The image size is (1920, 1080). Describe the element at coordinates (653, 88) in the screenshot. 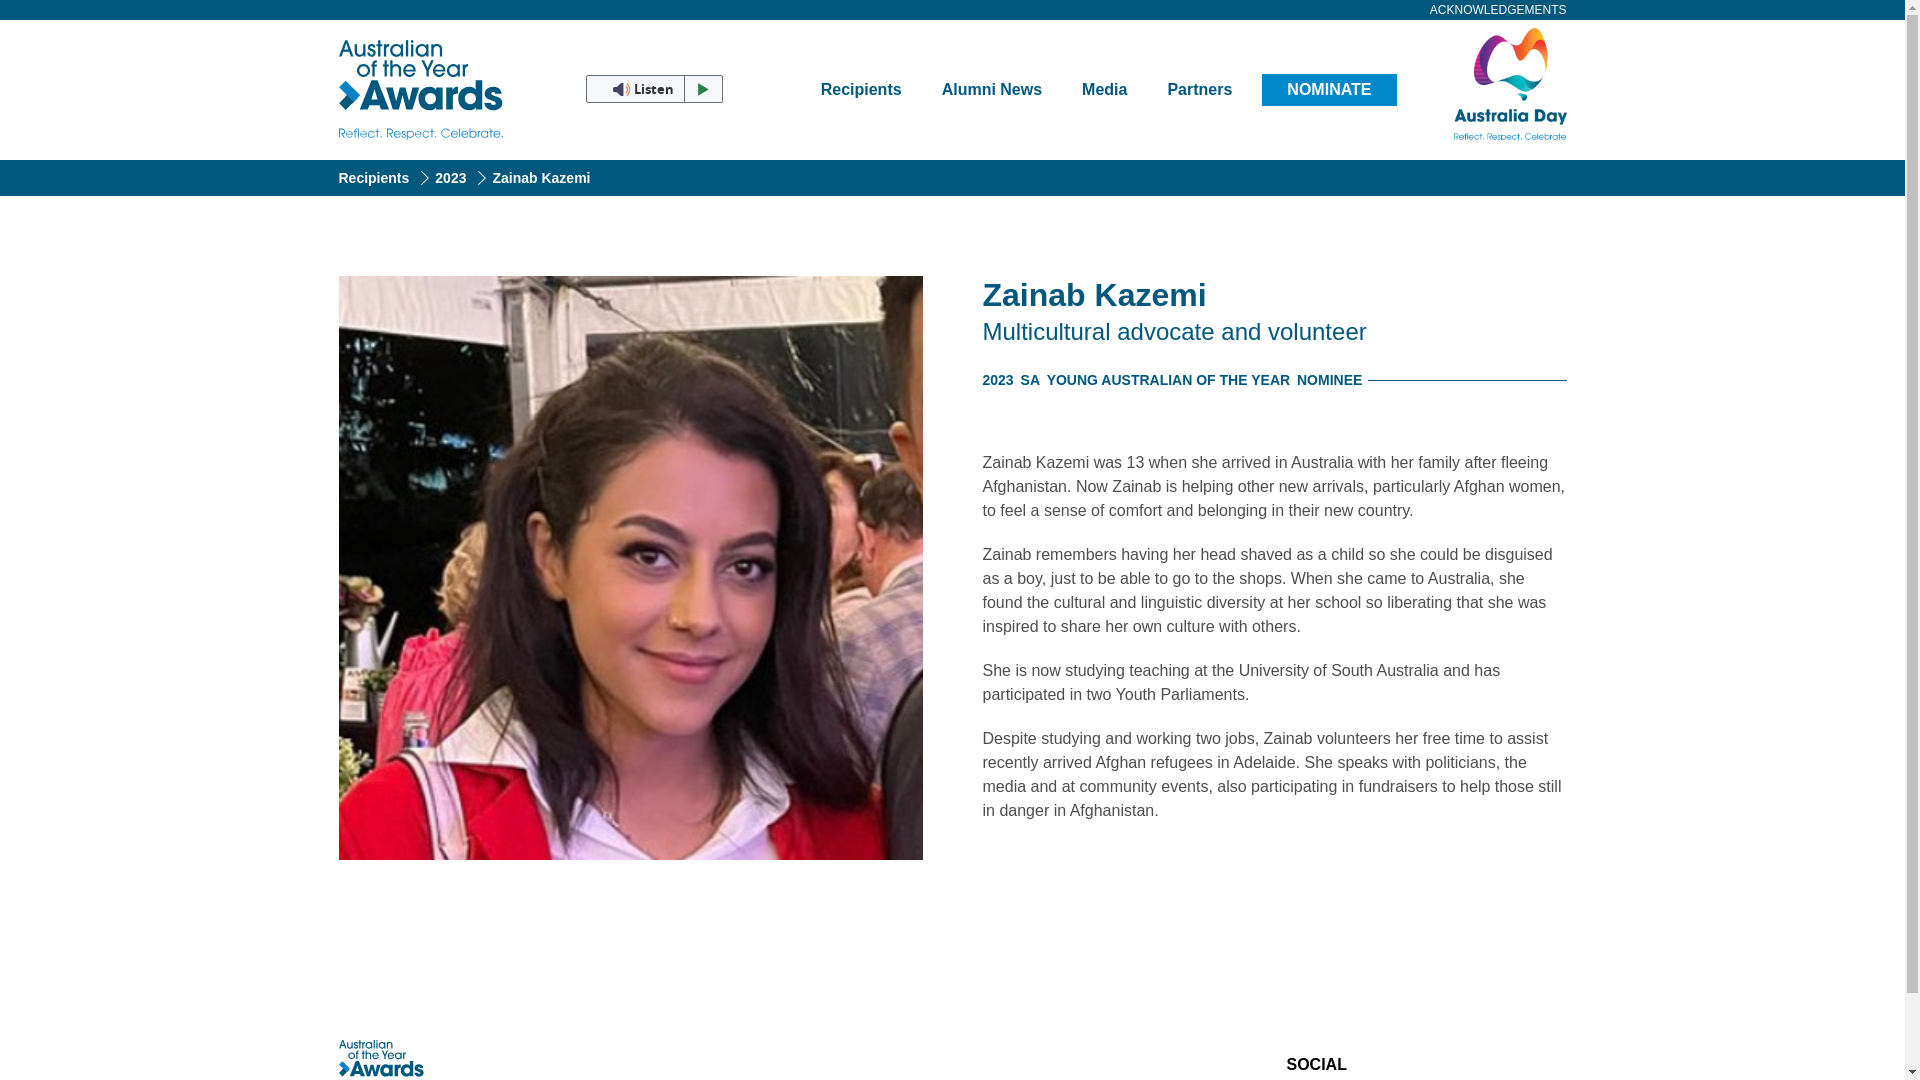

I see `Listen` at that location.